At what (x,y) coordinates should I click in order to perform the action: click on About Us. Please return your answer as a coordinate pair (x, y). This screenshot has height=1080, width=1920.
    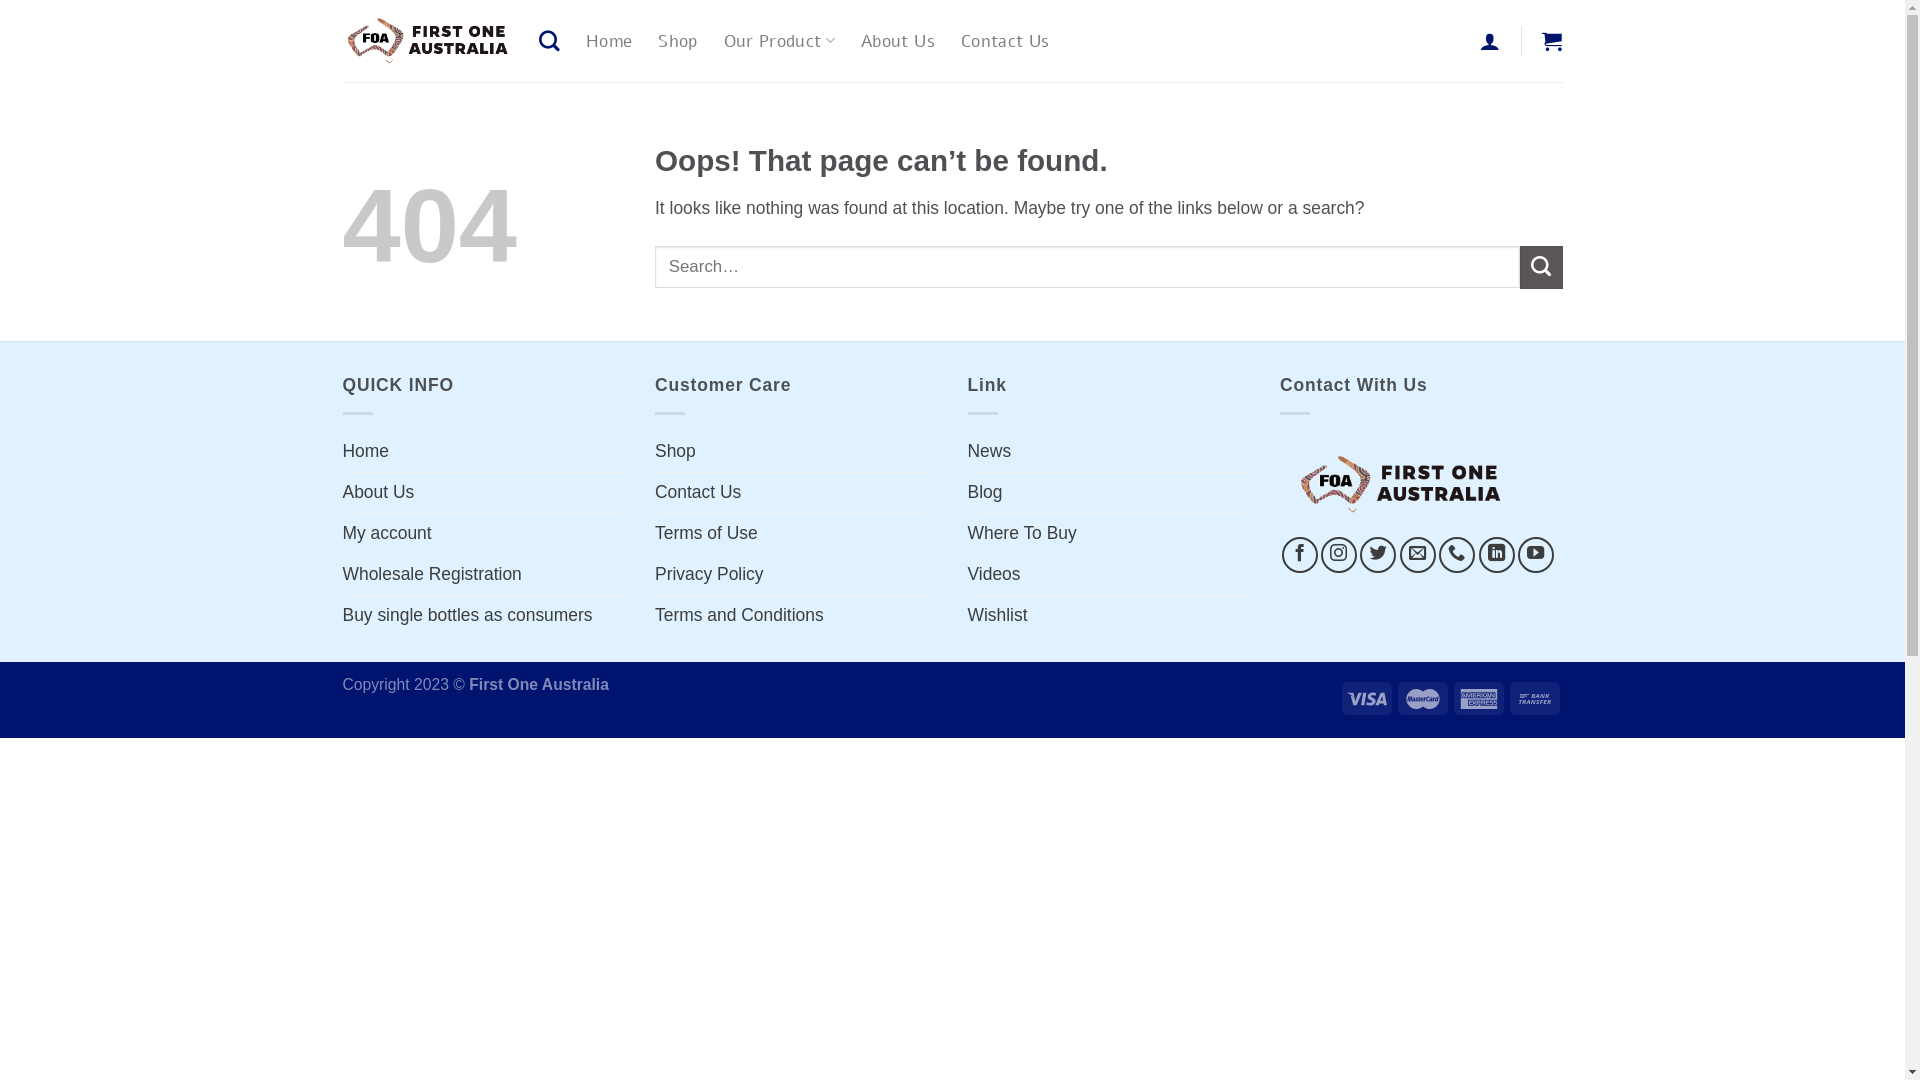
    Looking at the image, I should click on (898, 41).